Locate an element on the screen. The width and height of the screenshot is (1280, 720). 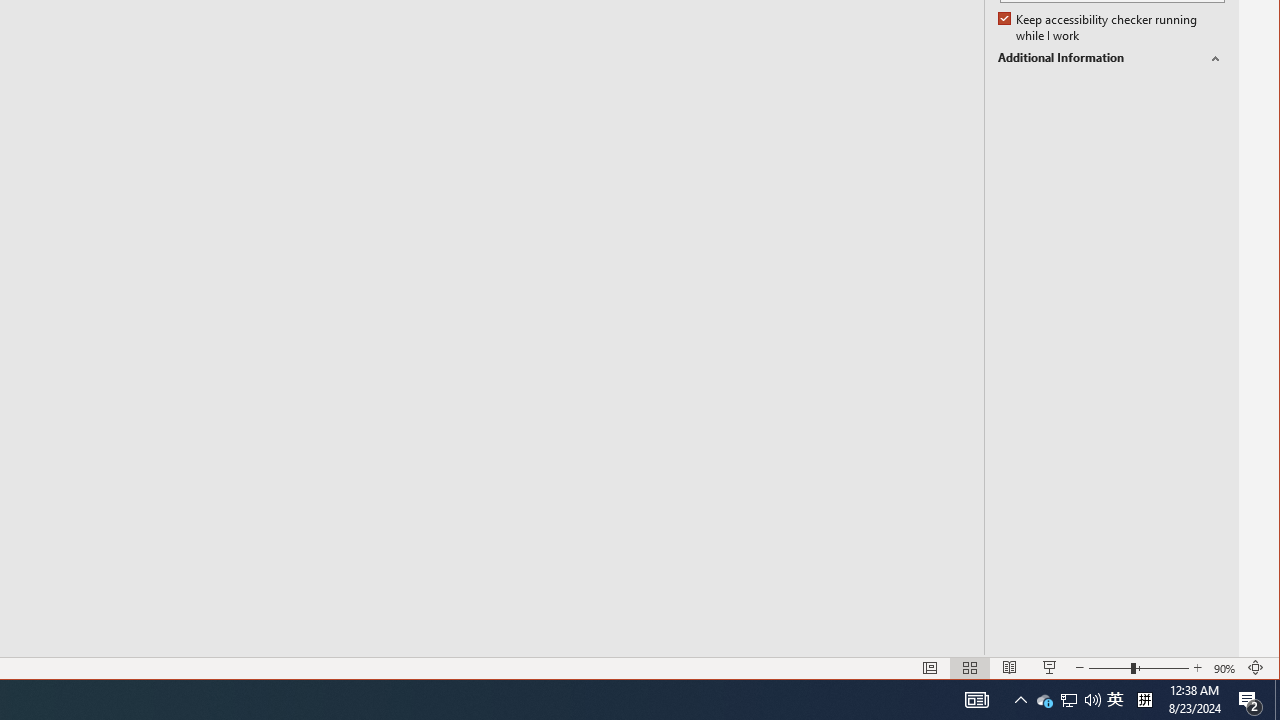
Zoom 90% is located at coordinates (1068, 700).